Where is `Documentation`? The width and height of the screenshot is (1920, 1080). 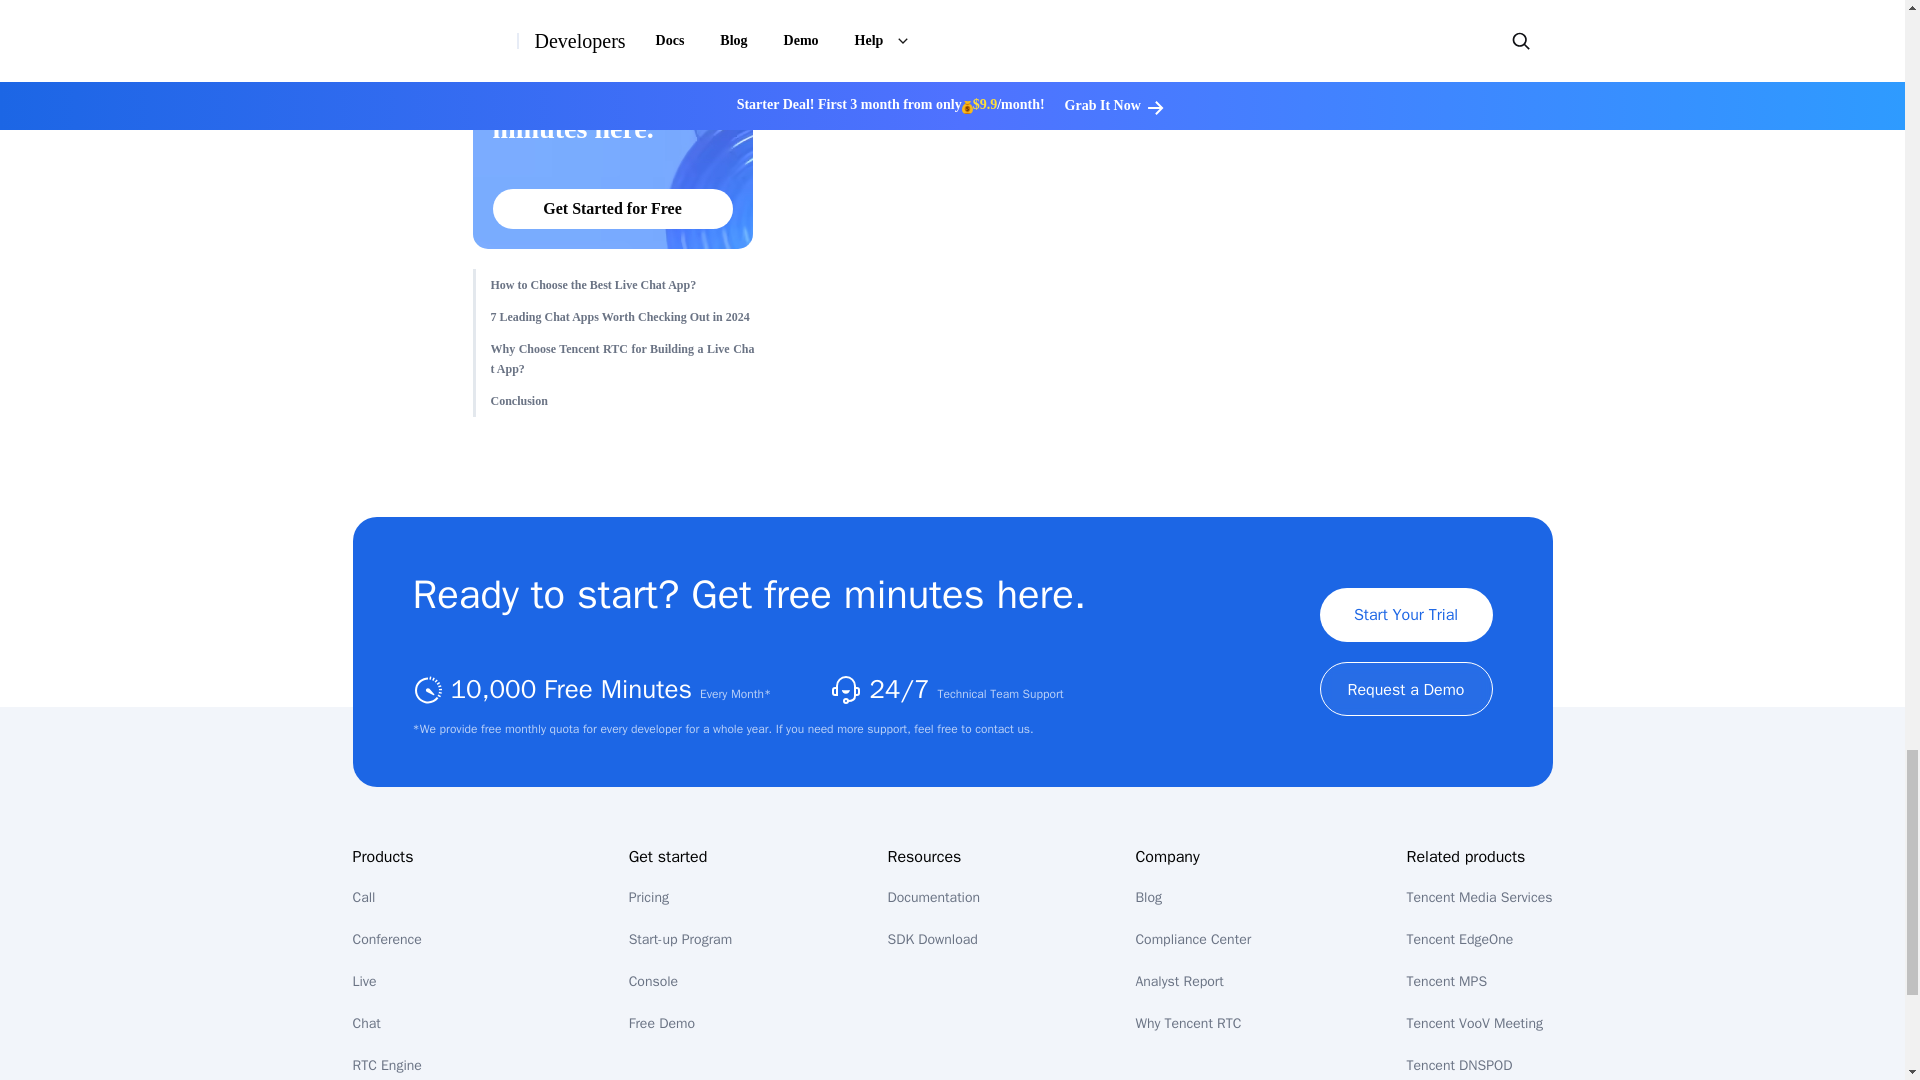 Documentation is located at coordinates (653, 982).